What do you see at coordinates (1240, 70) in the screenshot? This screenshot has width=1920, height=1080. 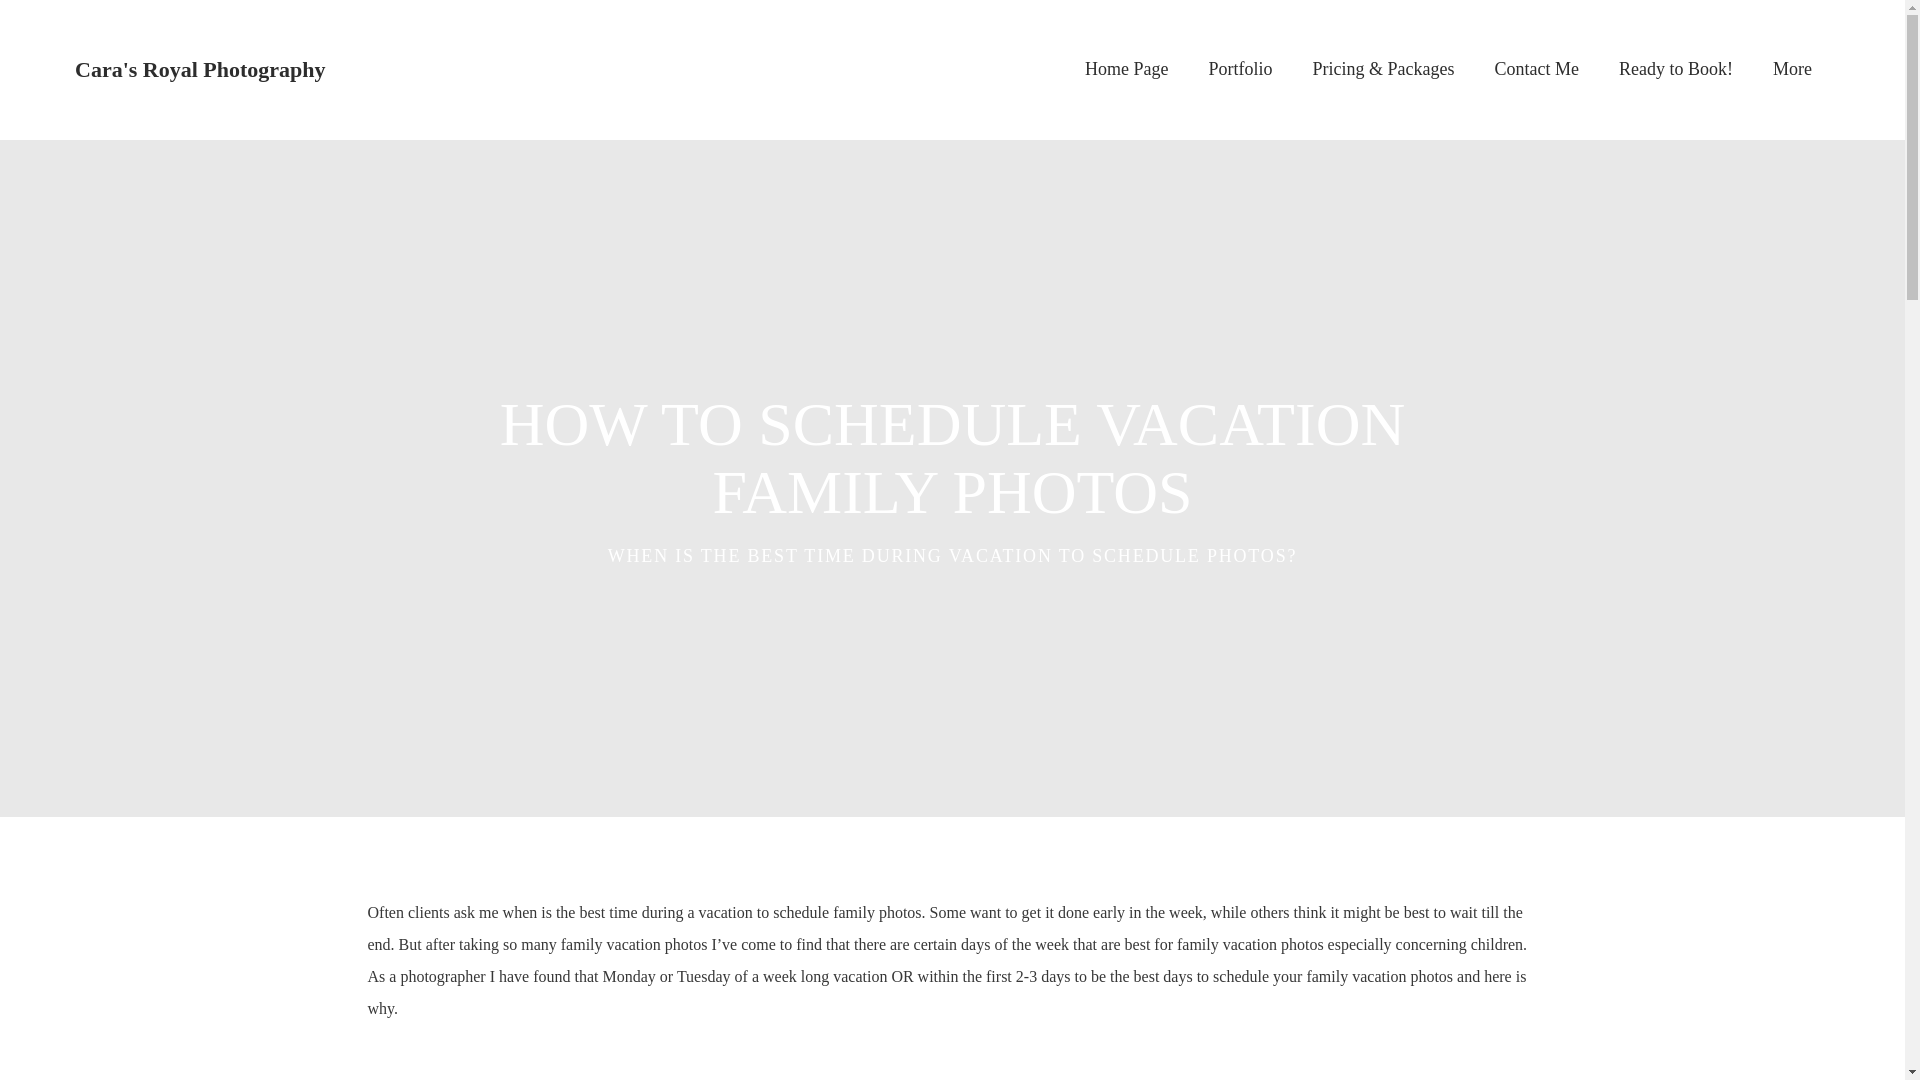 I see `Portfolio` at bounding box center [1240, 70].